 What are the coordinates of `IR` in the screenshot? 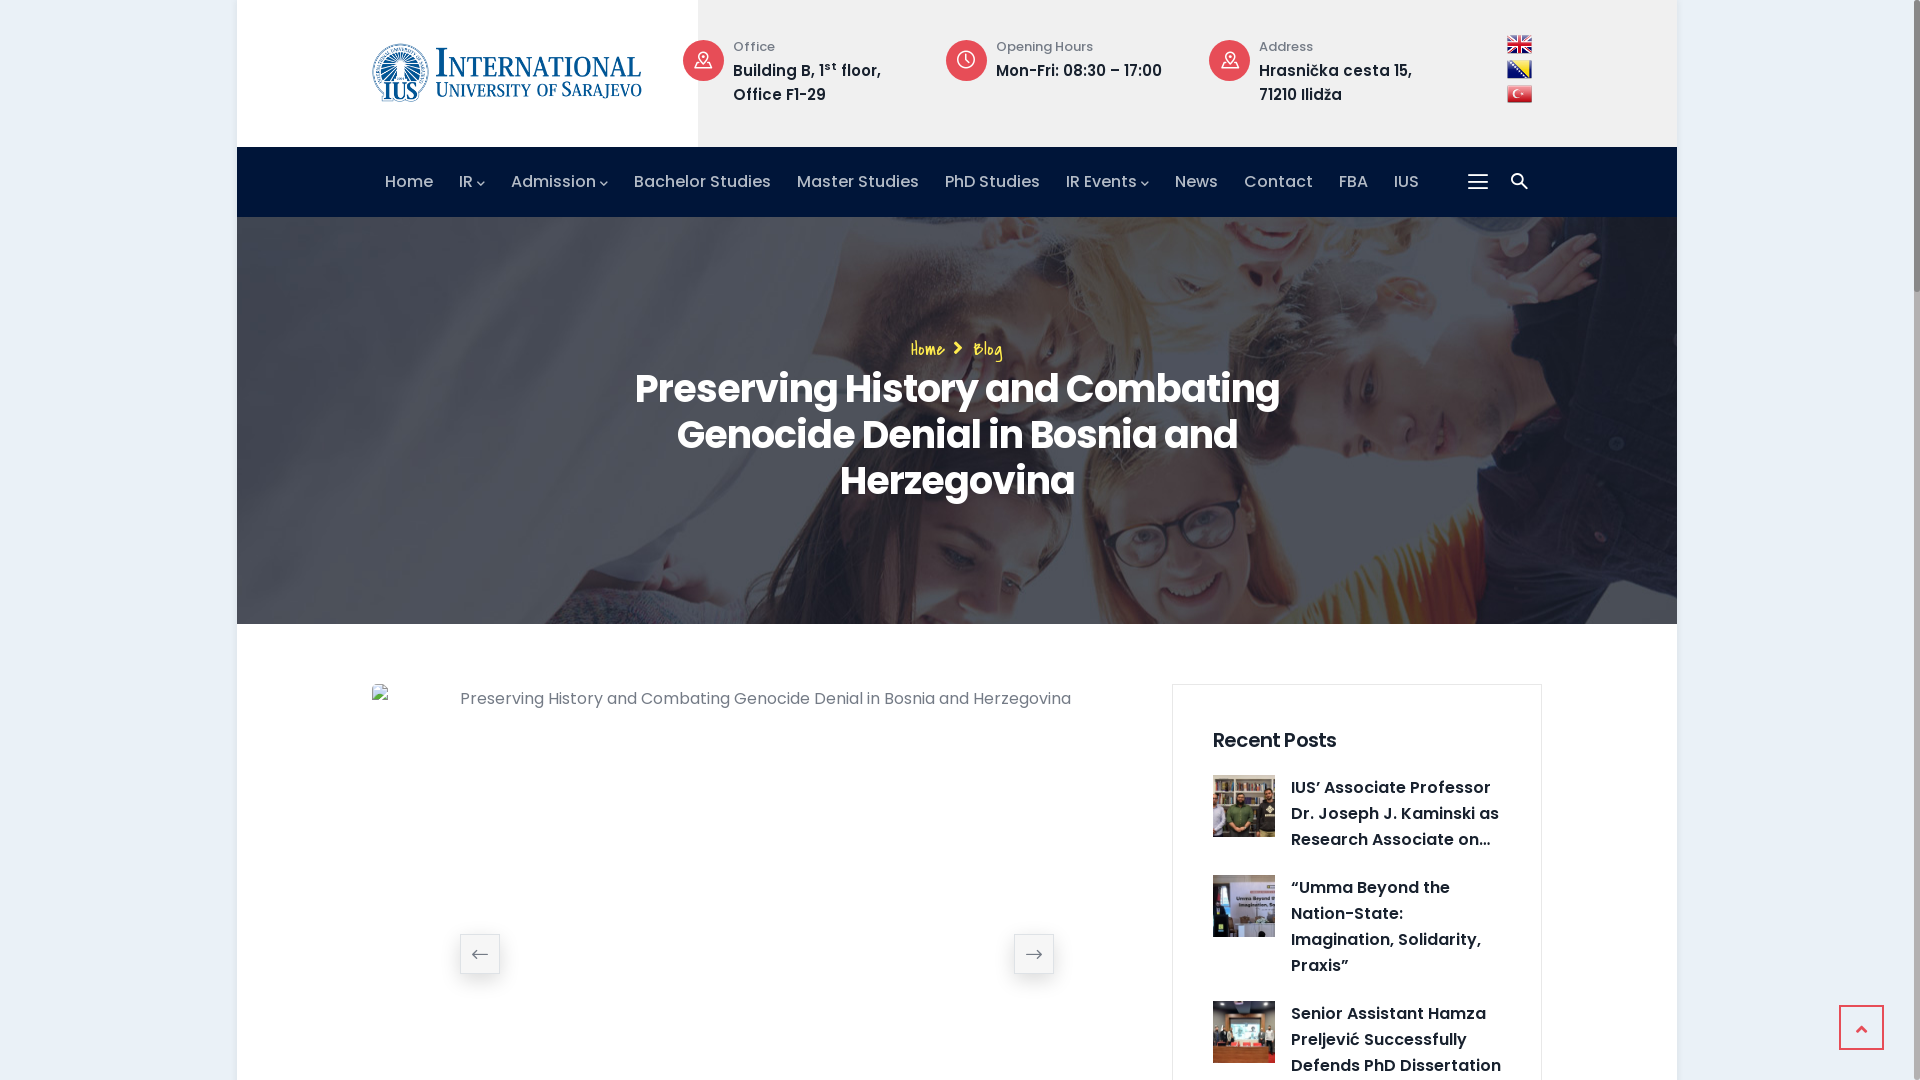 It's located at (472, 182).